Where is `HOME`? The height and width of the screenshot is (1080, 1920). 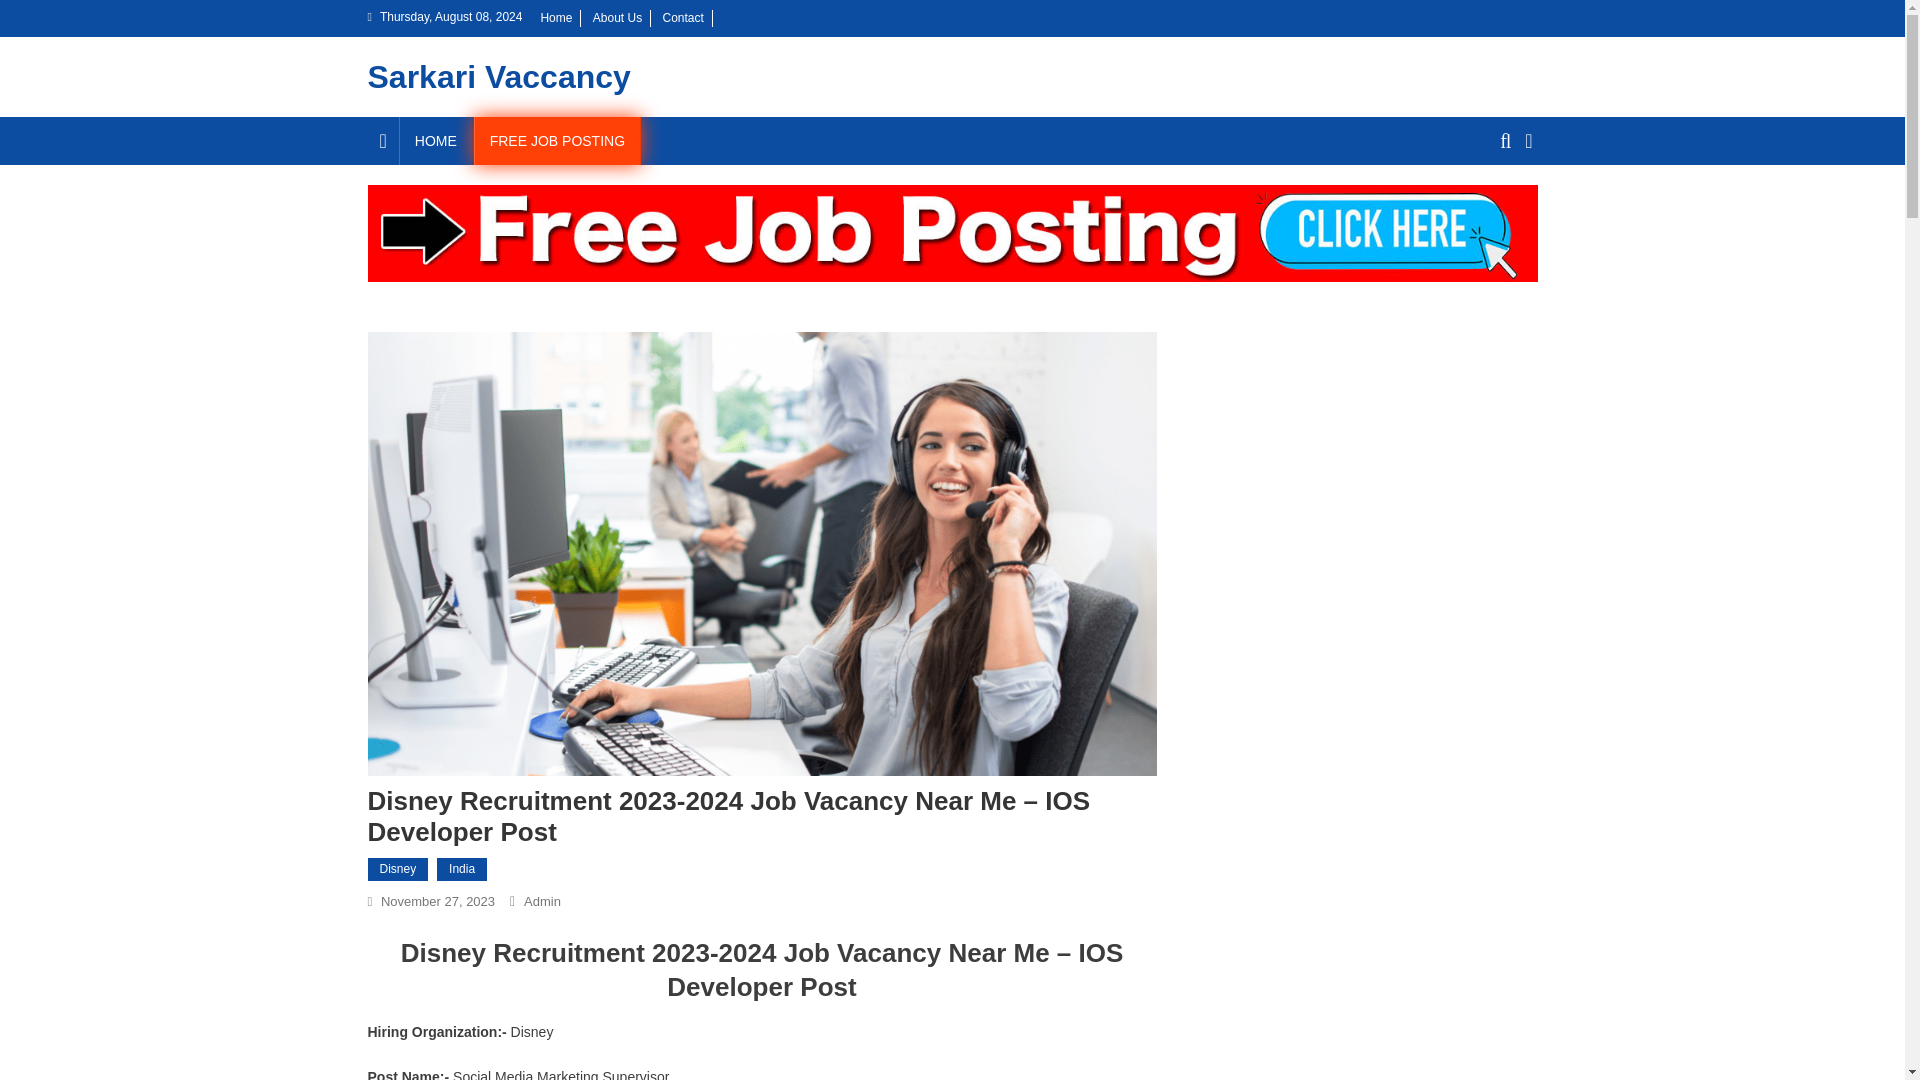
HOME is located at coordinates (436, 140).